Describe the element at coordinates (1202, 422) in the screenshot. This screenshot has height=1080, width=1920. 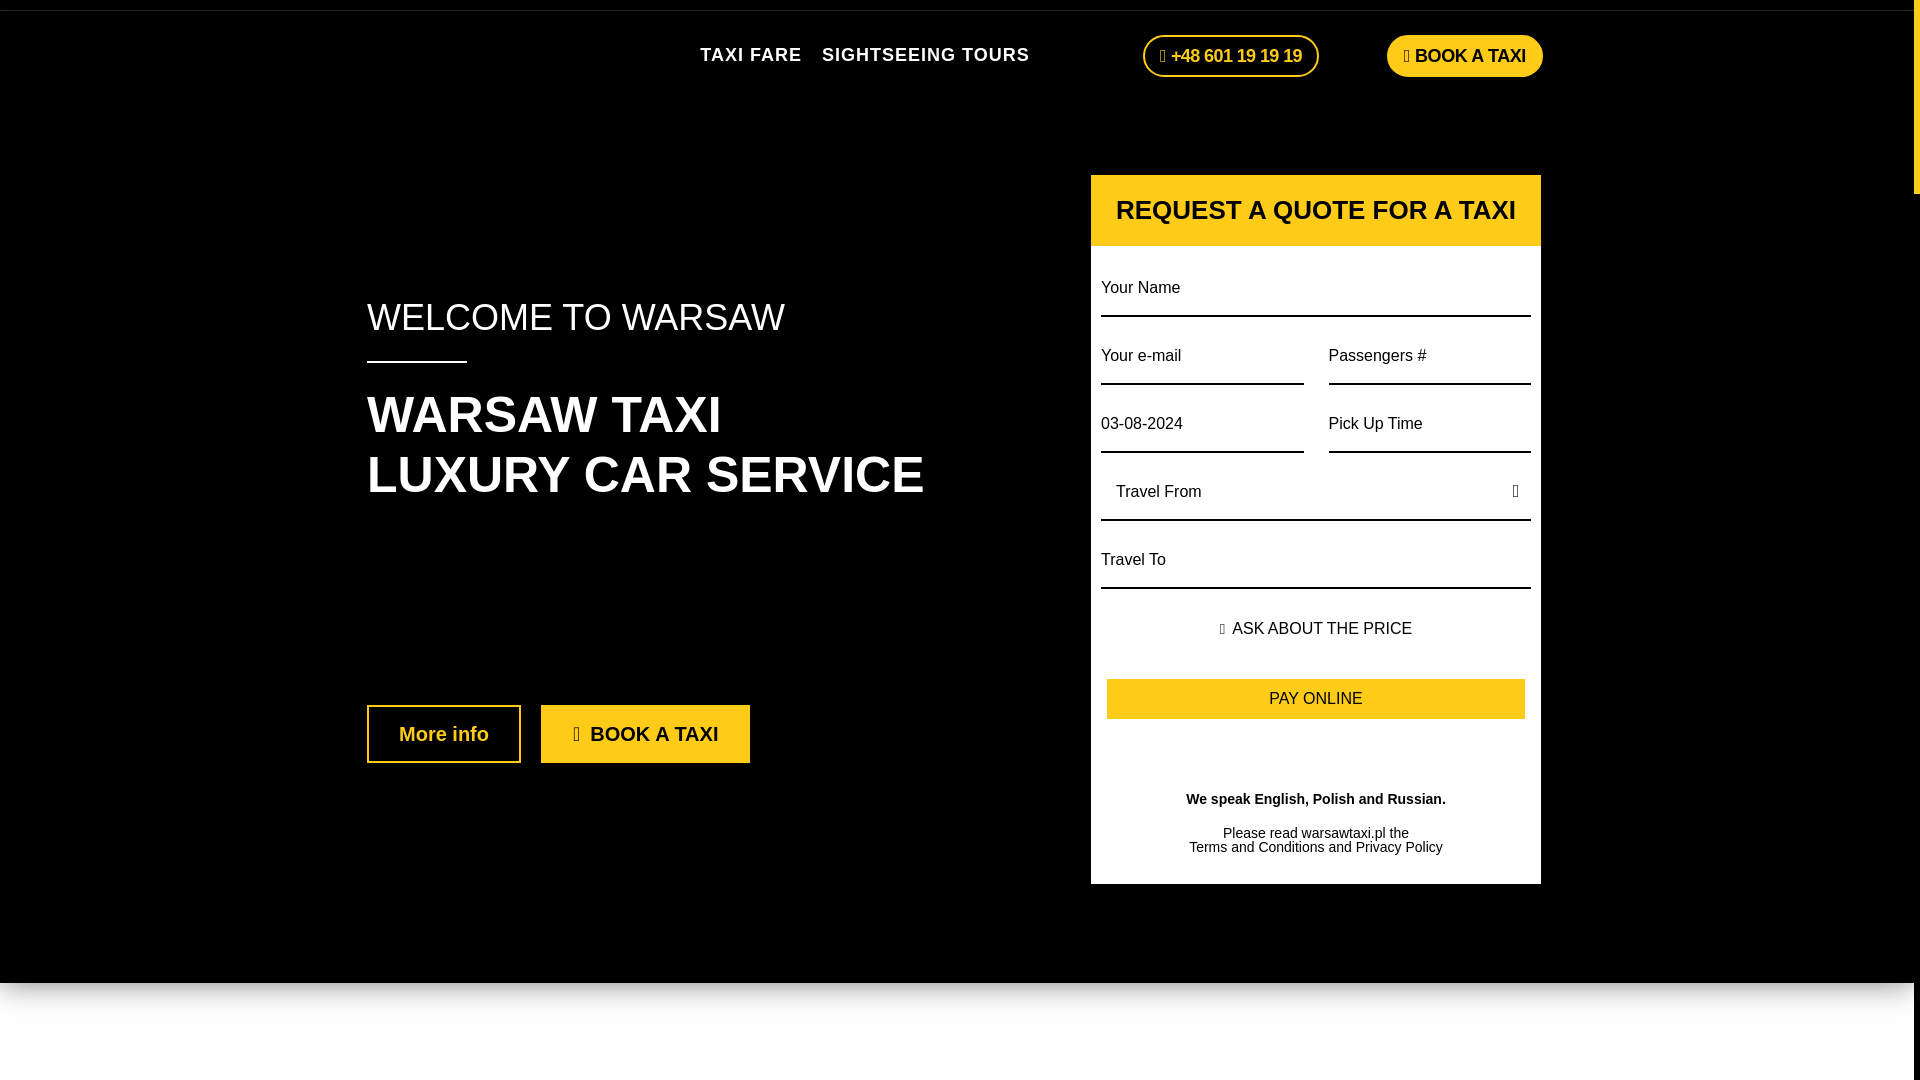
I see `03-08-2024` at that location.